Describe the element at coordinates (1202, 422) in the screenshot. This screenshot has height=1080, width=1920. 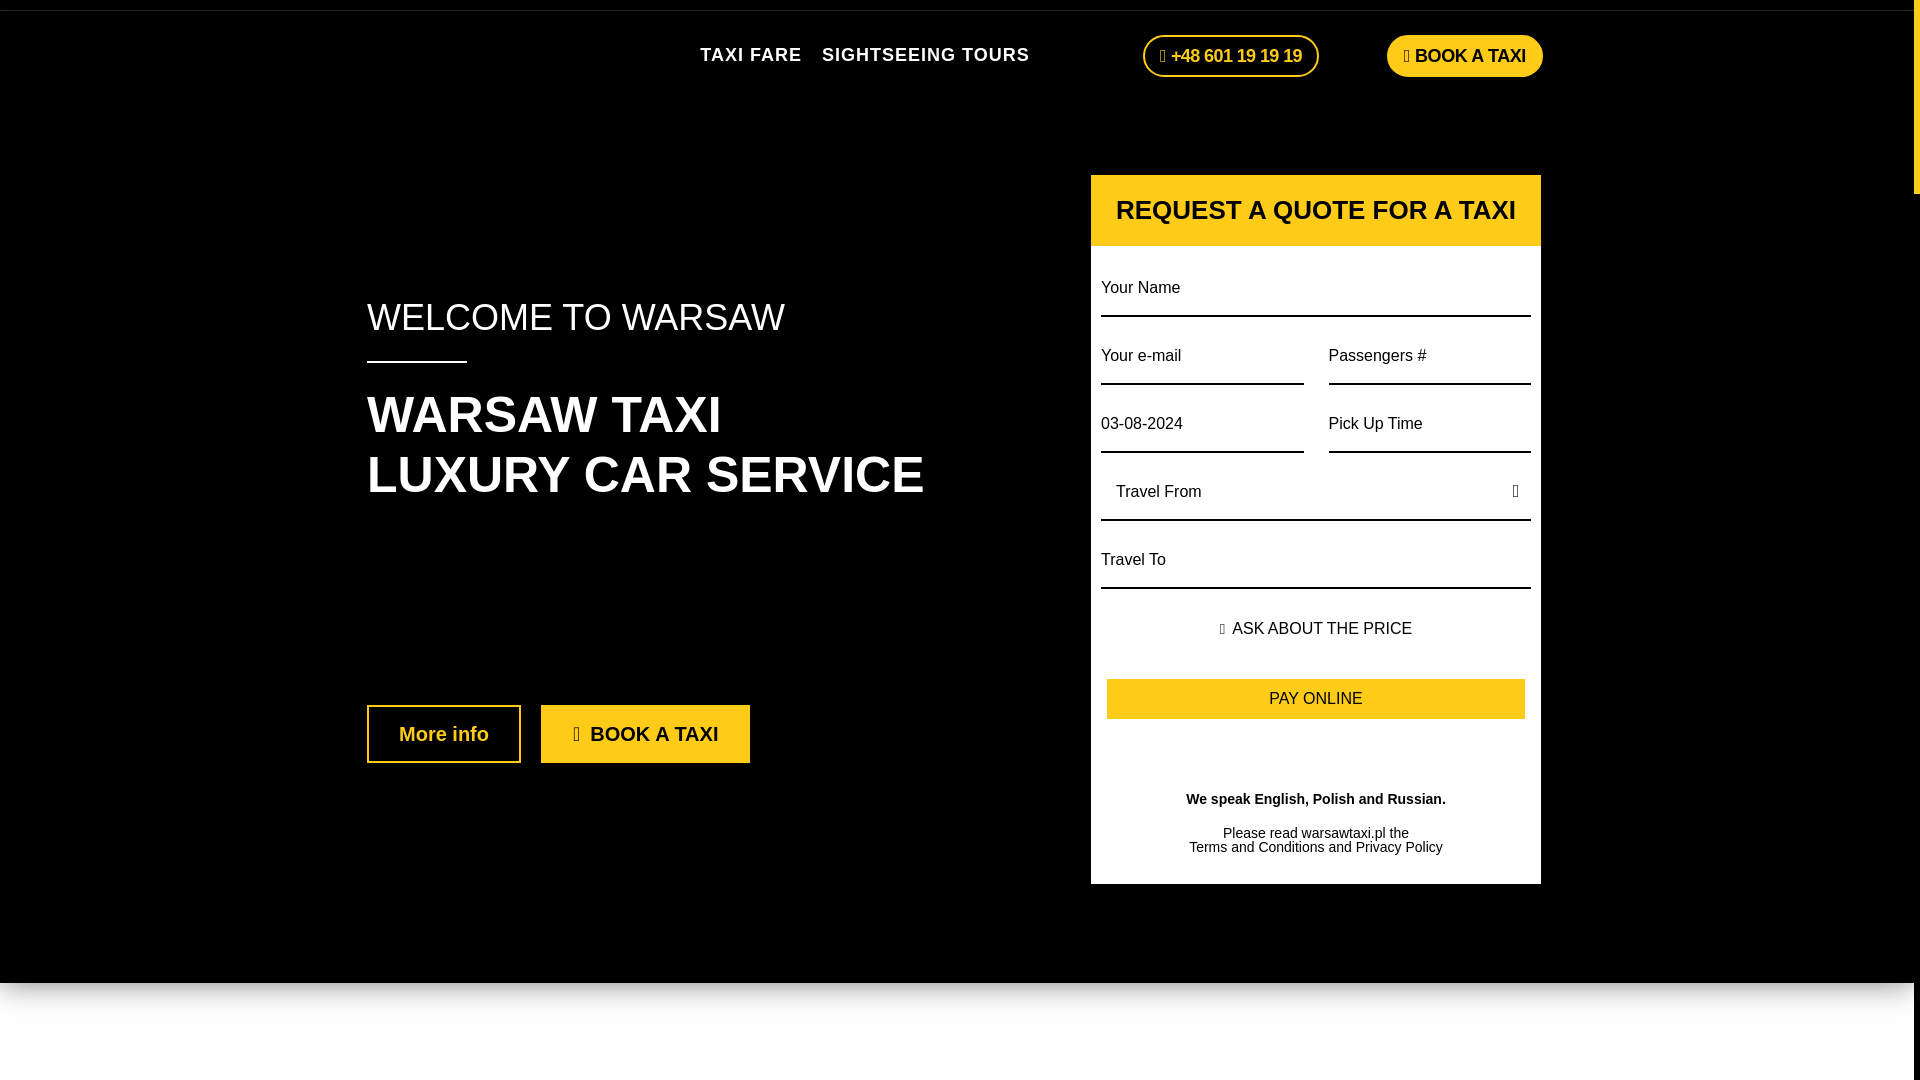
I see `03-08-2024` at that location.